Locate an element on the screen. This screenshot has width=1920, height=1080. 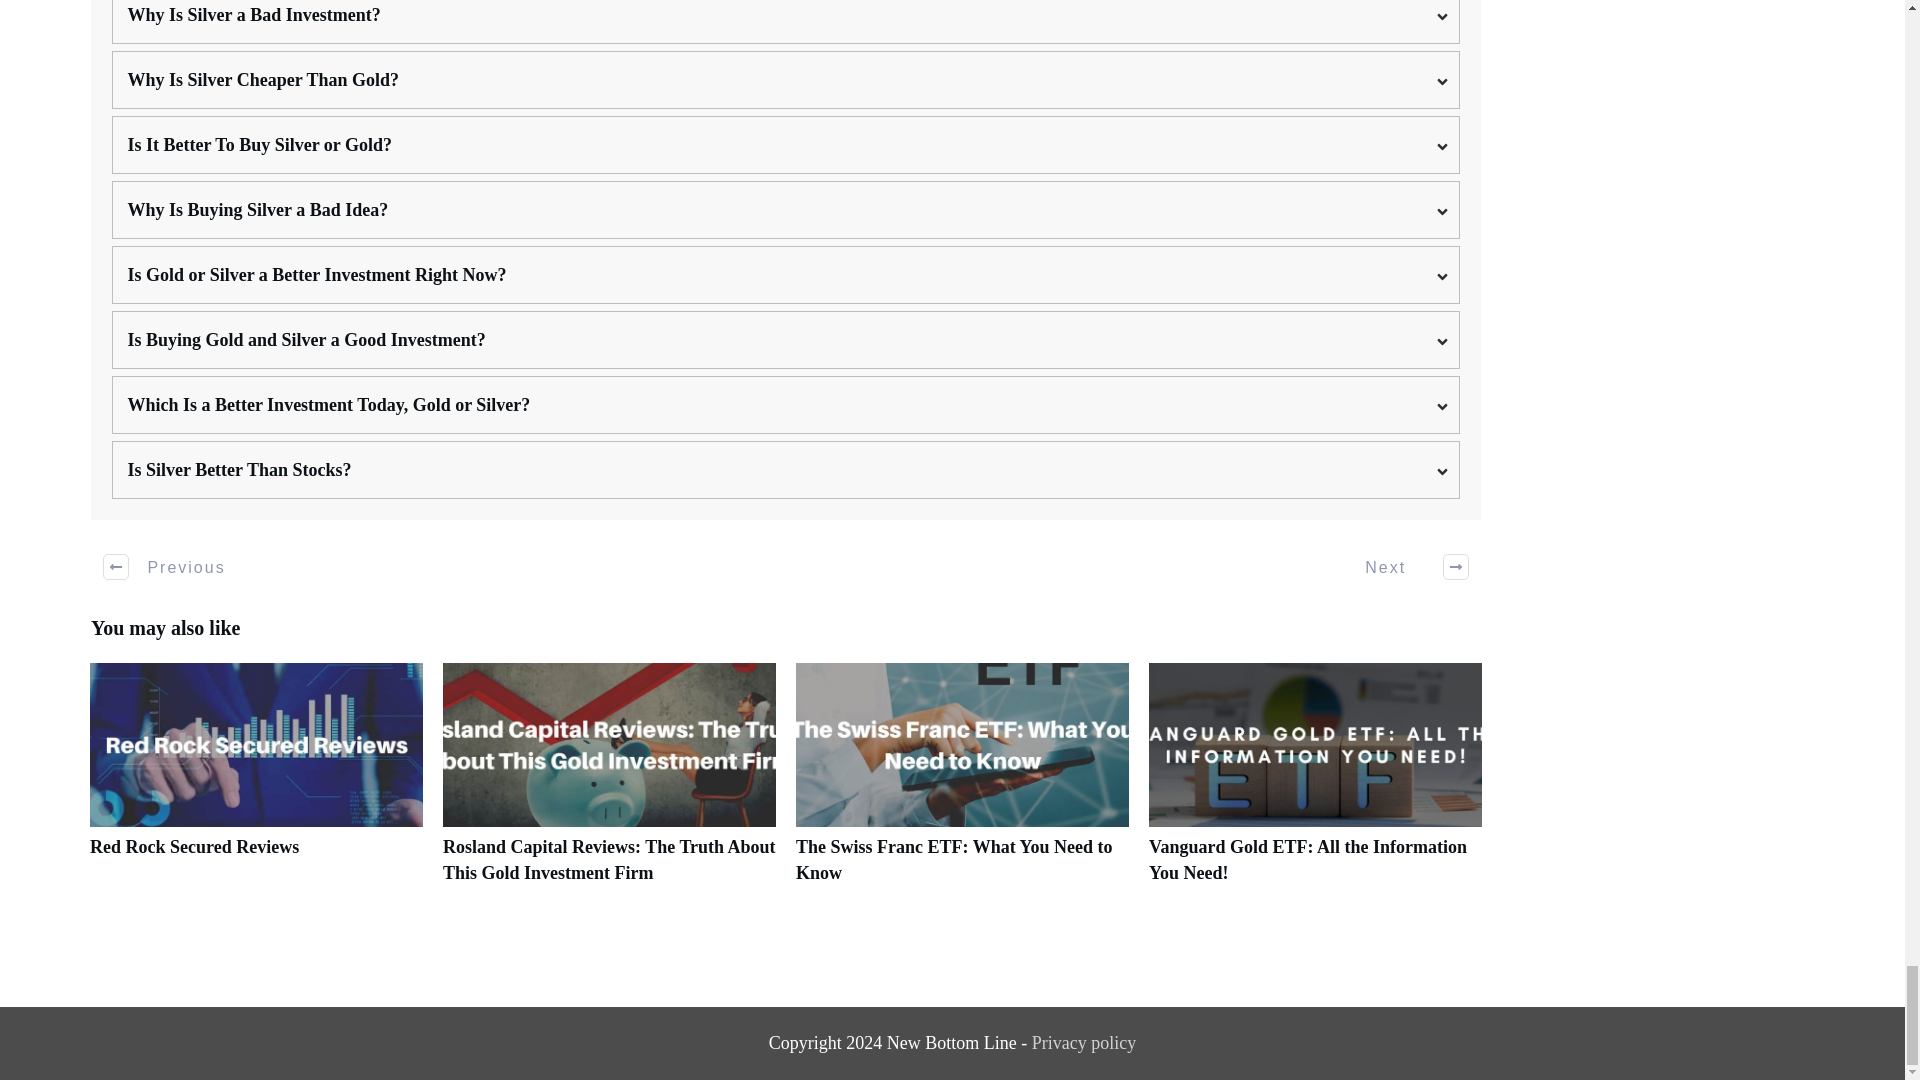
Privacy policy is located at coordinates (1084, 1042).